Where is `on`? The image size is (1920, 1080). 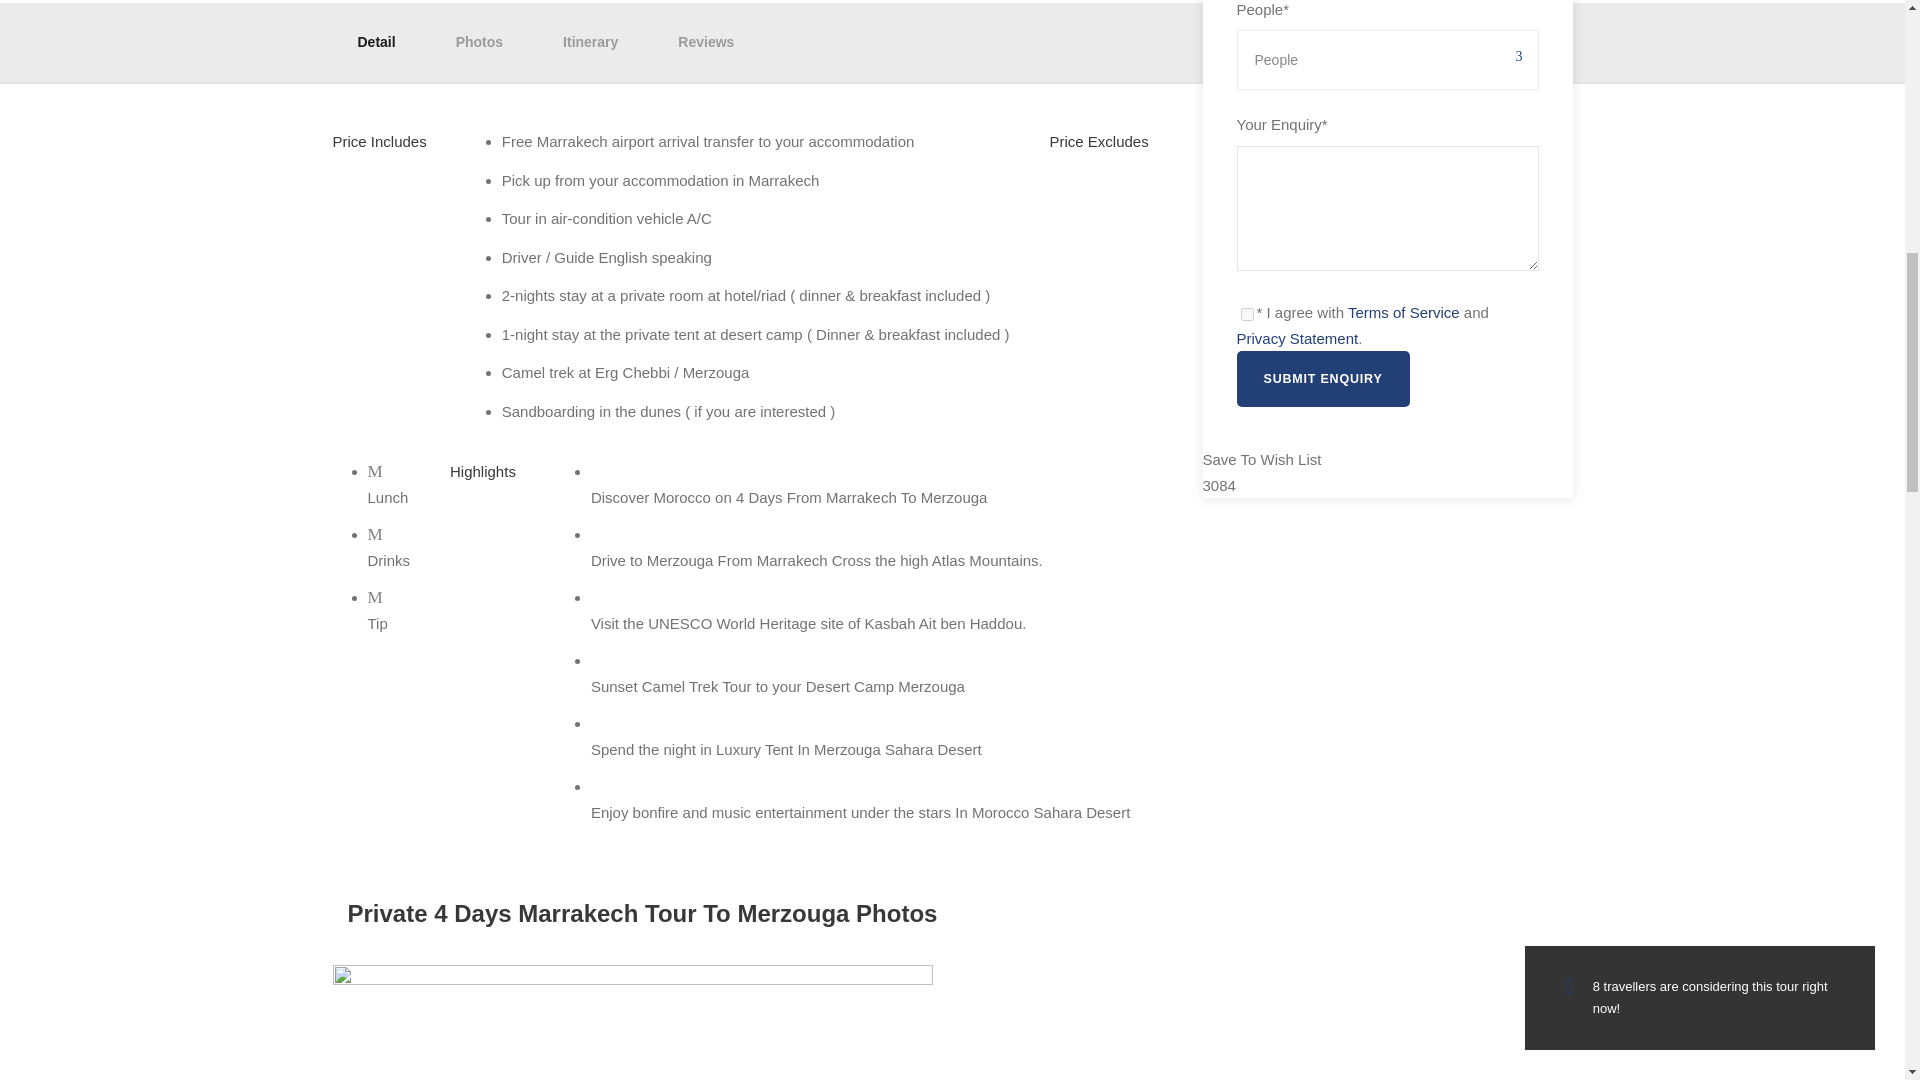
on is located at coordinates (1246, 314).